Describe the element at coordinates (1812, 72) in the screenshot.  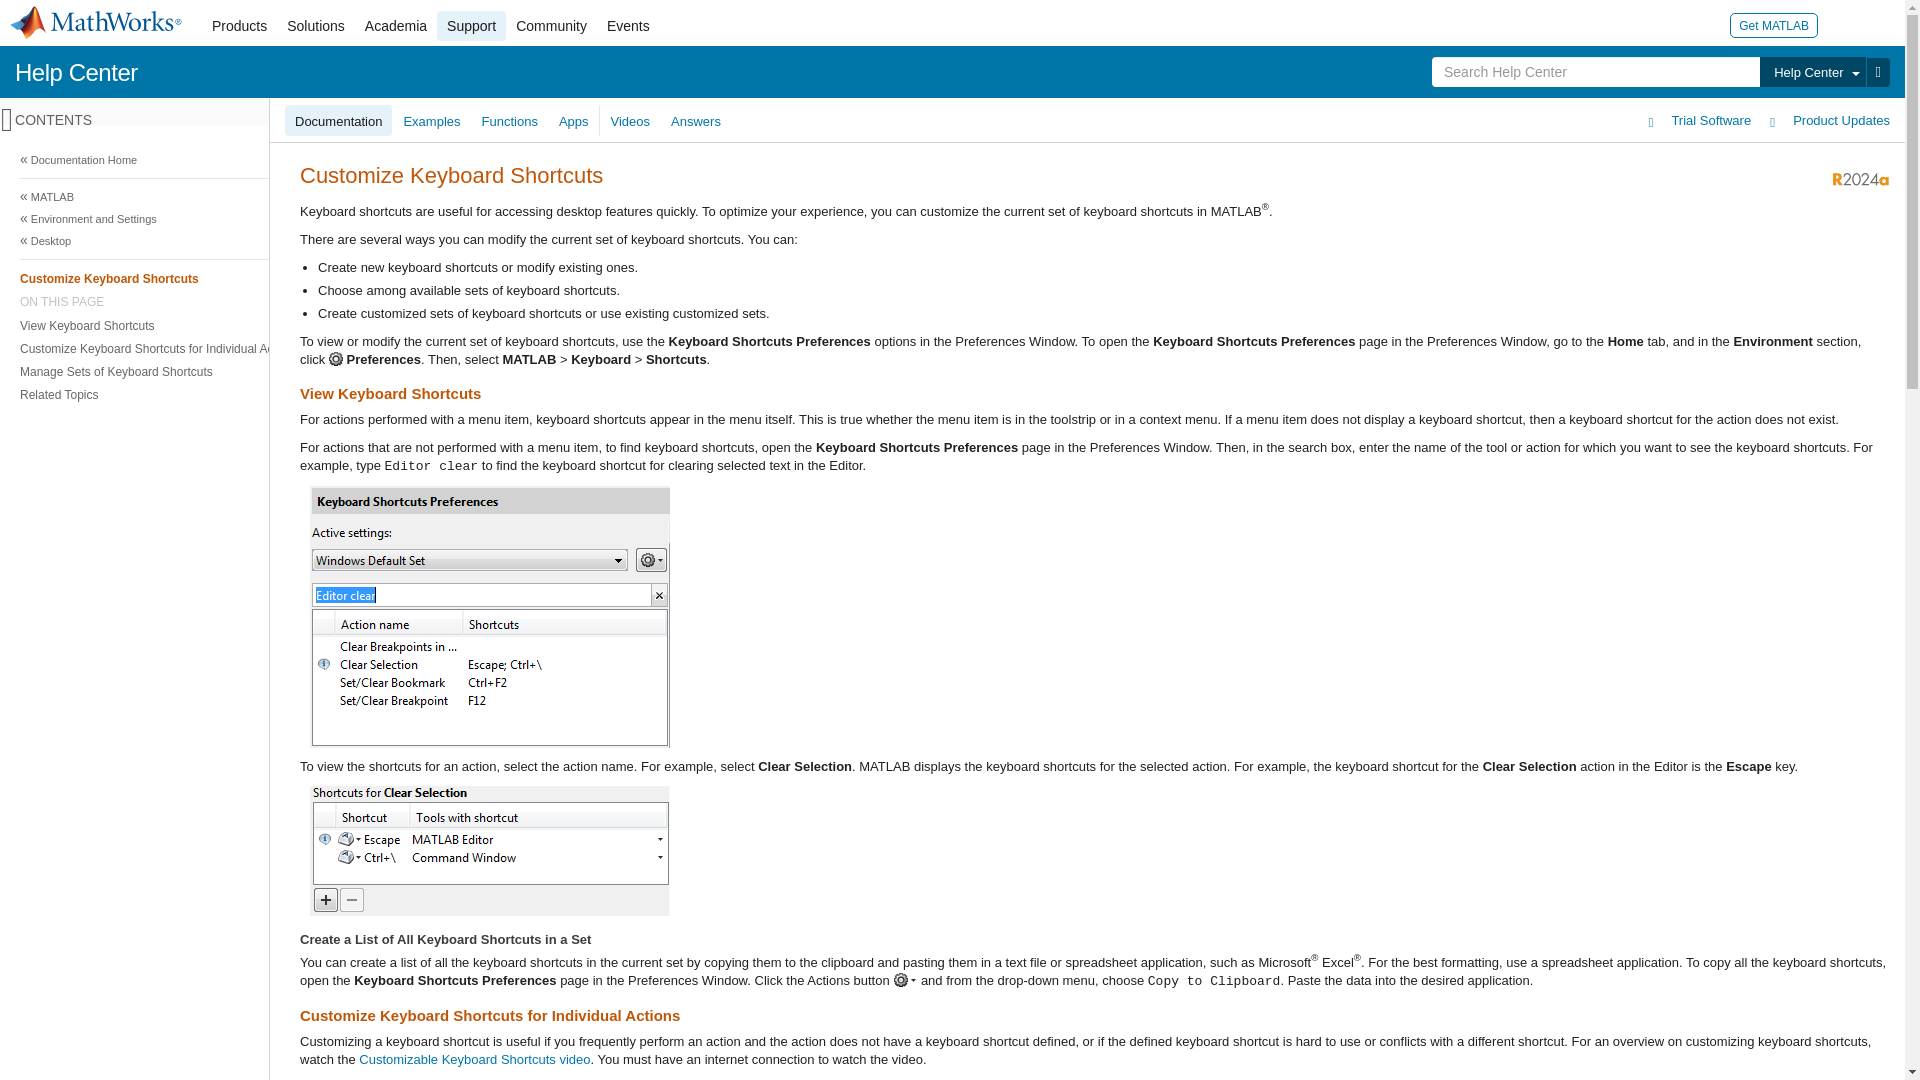
I see `Help Center` at that location.